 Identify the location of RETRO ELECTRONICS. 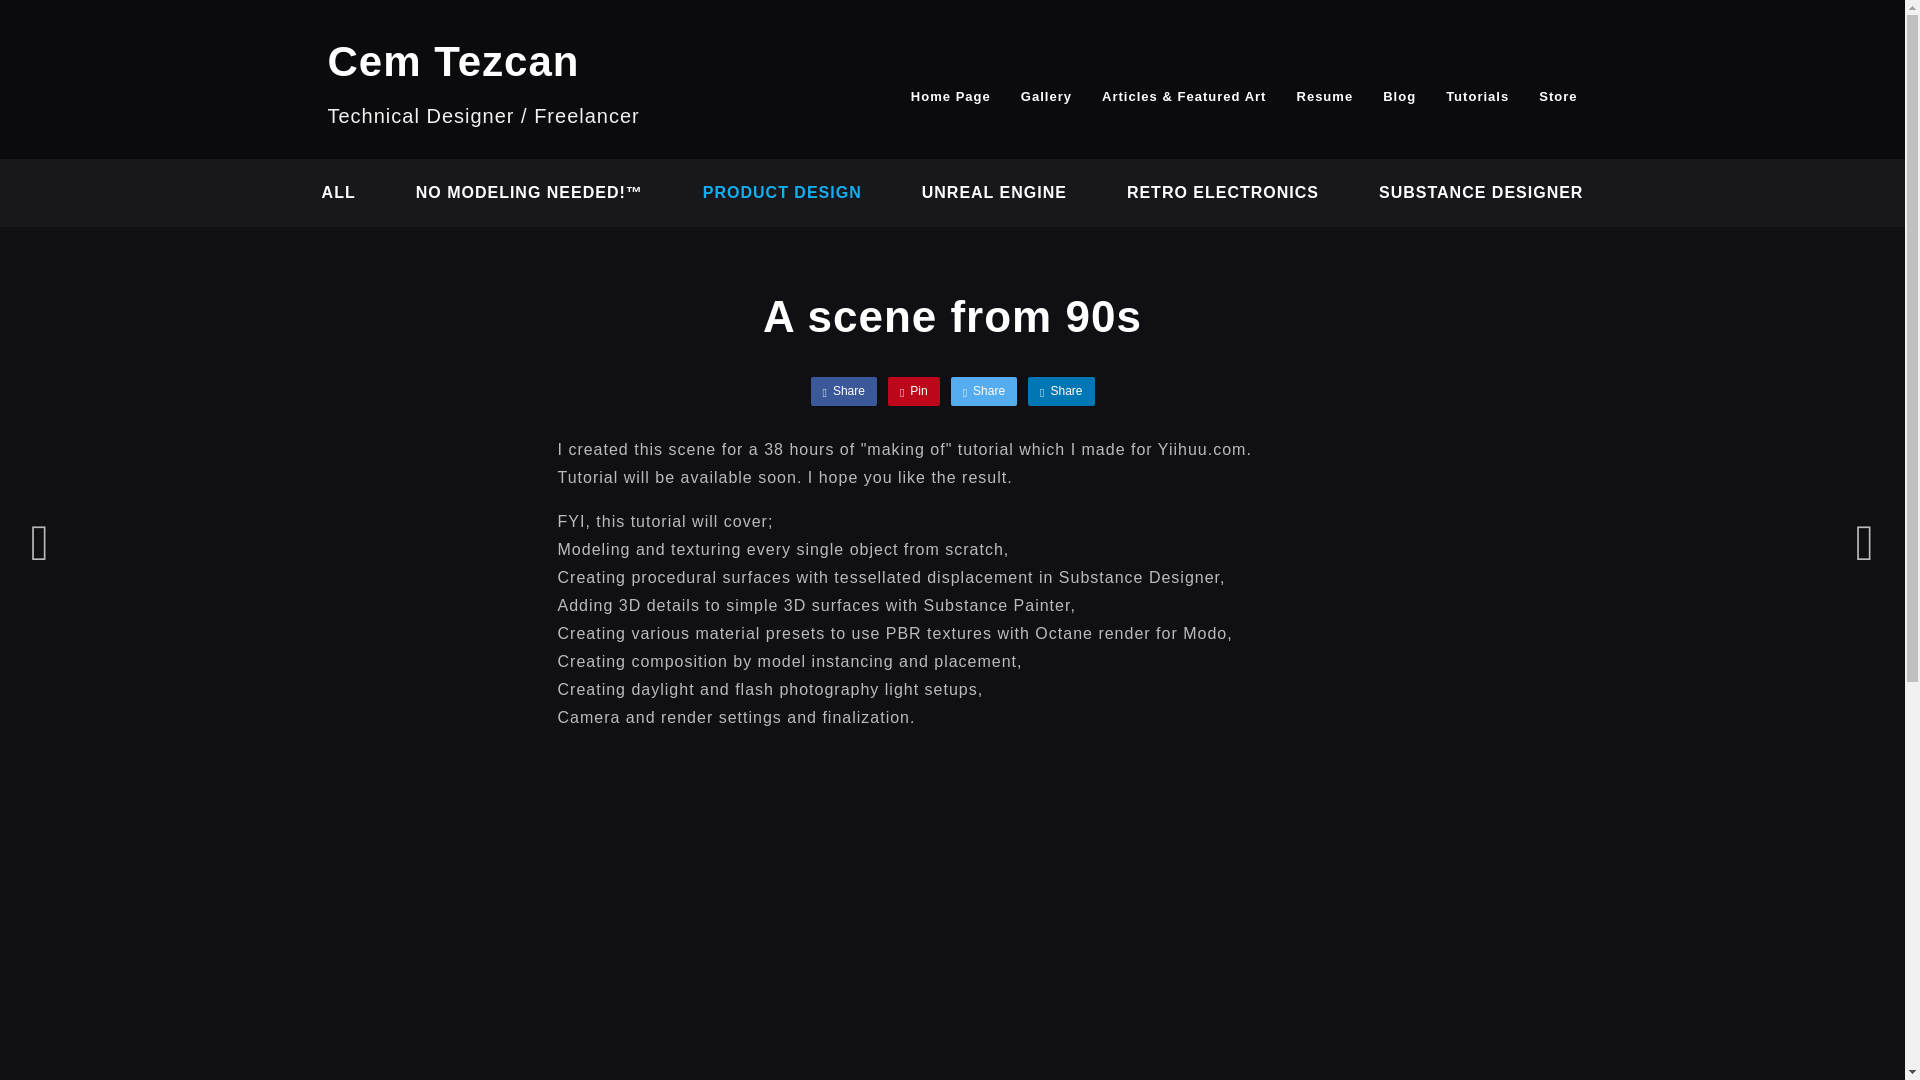
(1223, 192).